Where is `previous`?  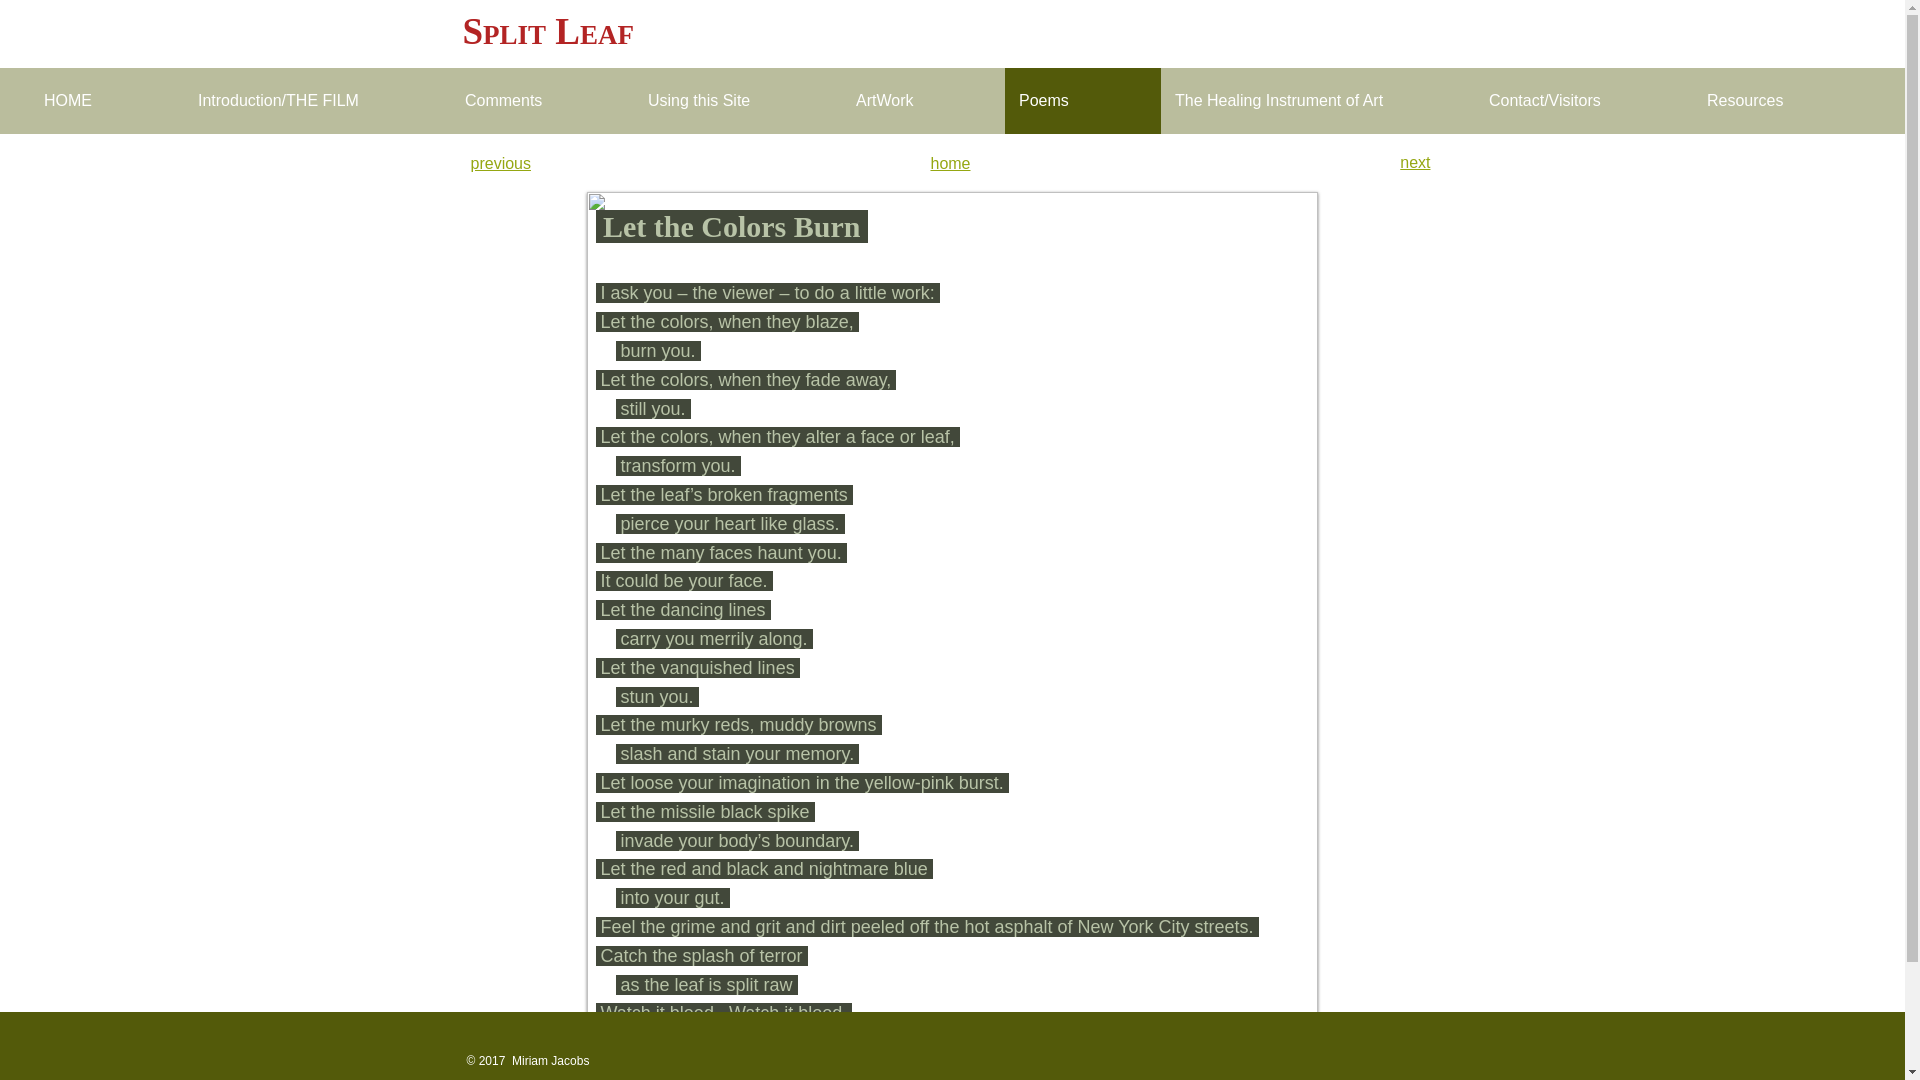
previous is located at coordinates (500, 163).